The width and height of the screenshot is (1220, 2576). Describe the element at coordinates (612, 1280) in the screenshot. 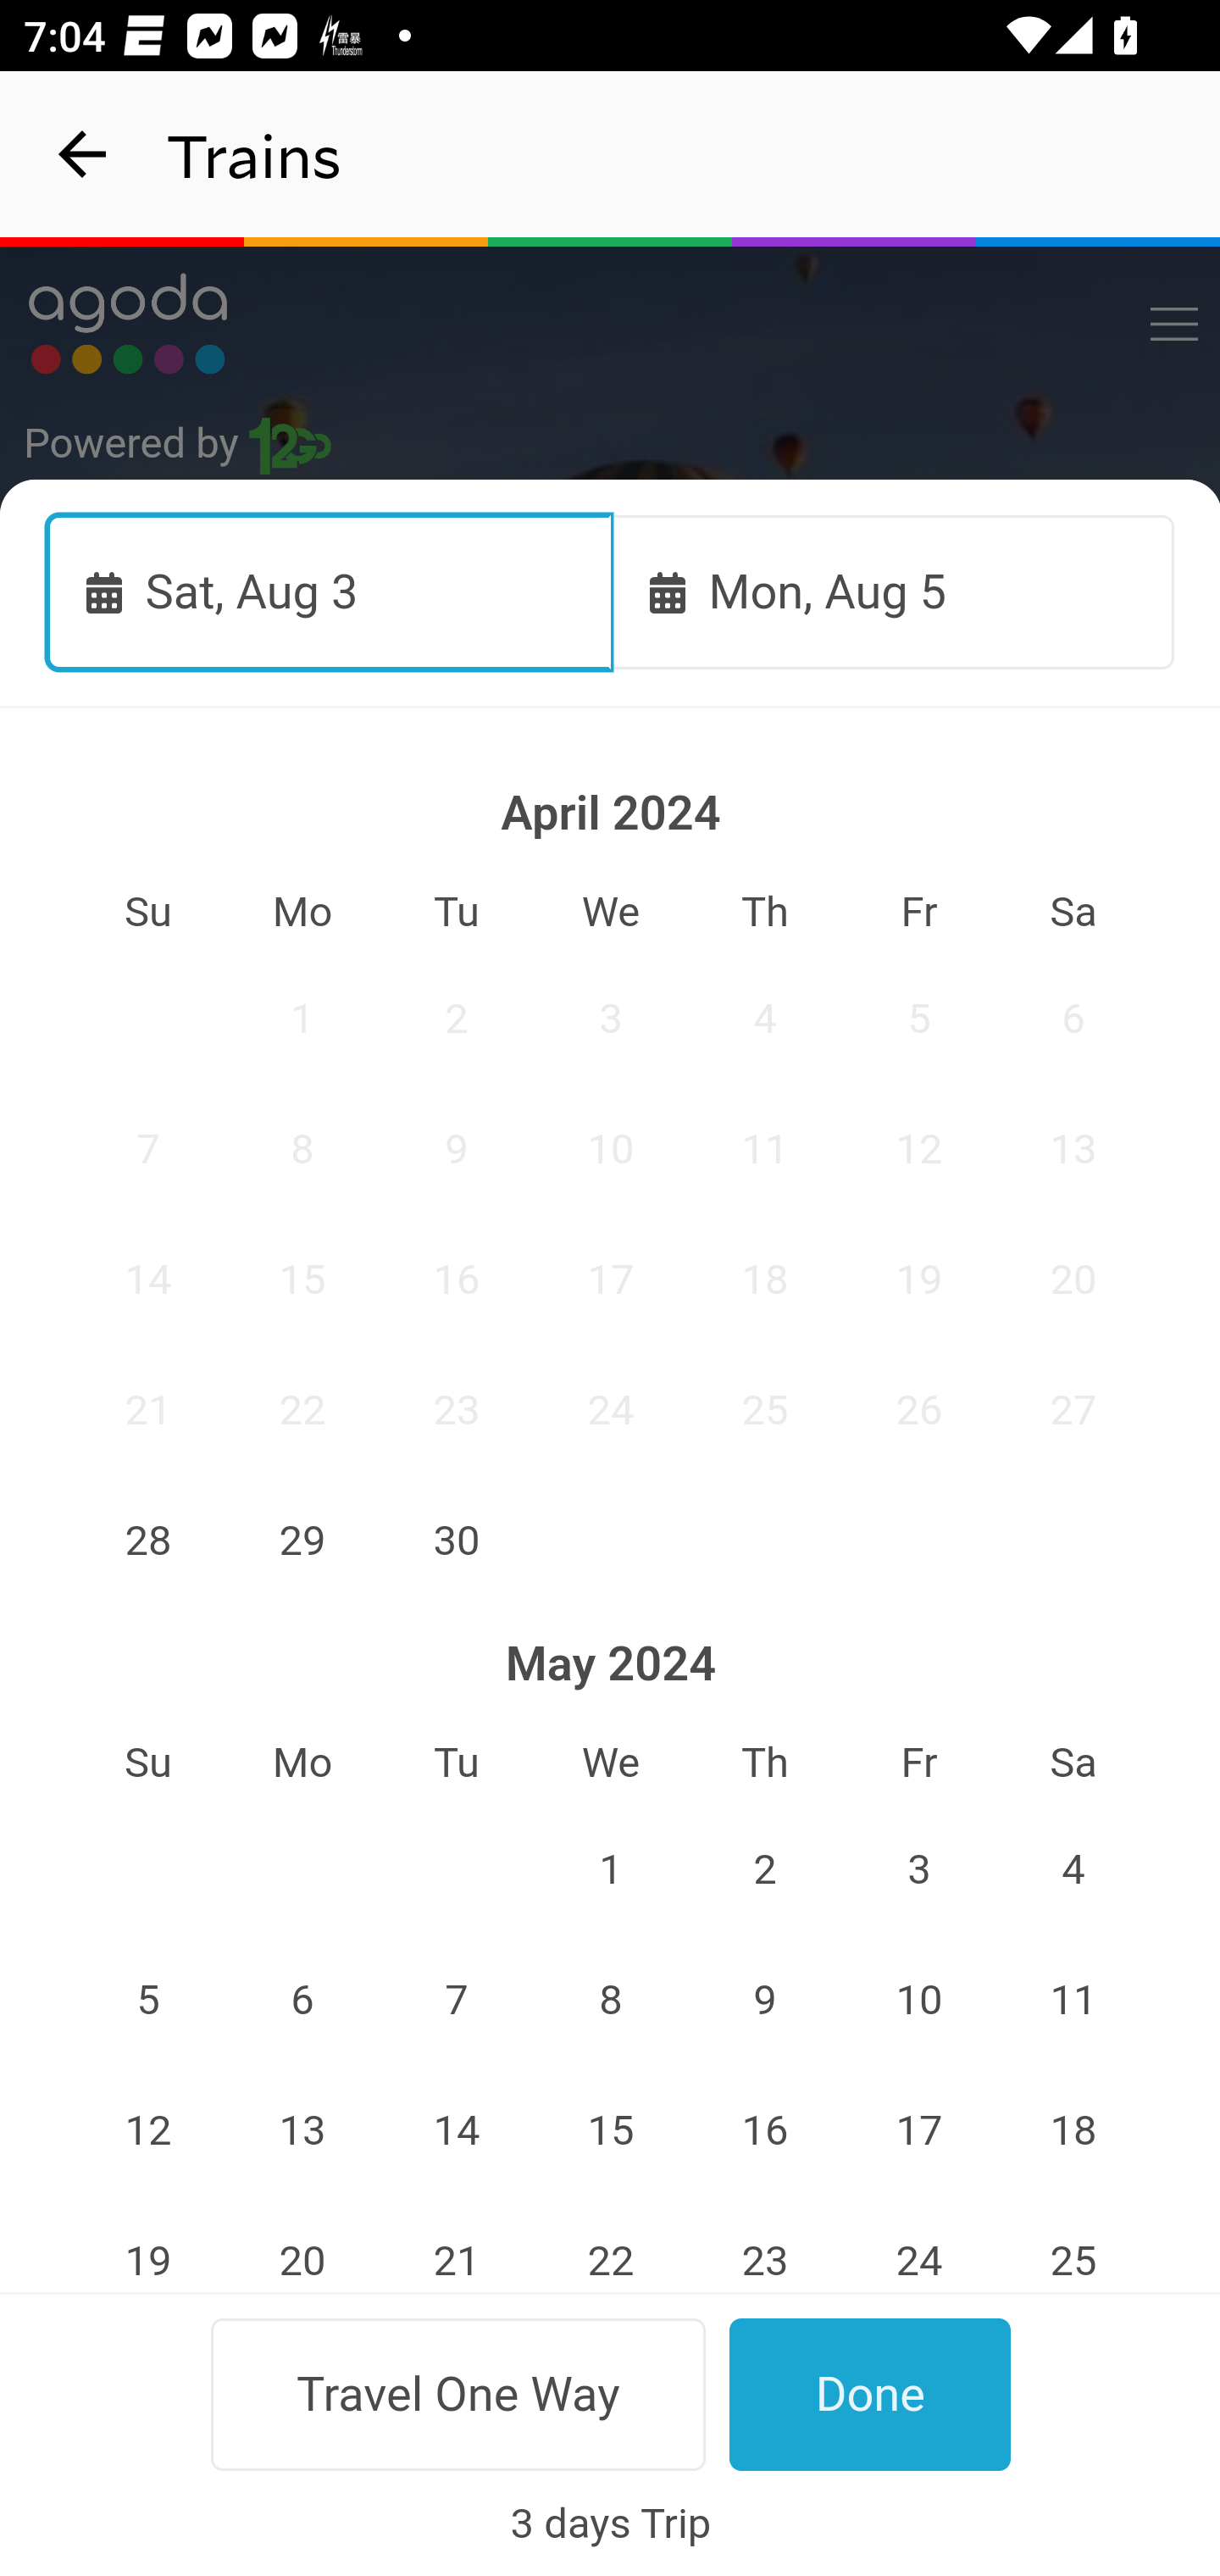

I see `17` at that location.